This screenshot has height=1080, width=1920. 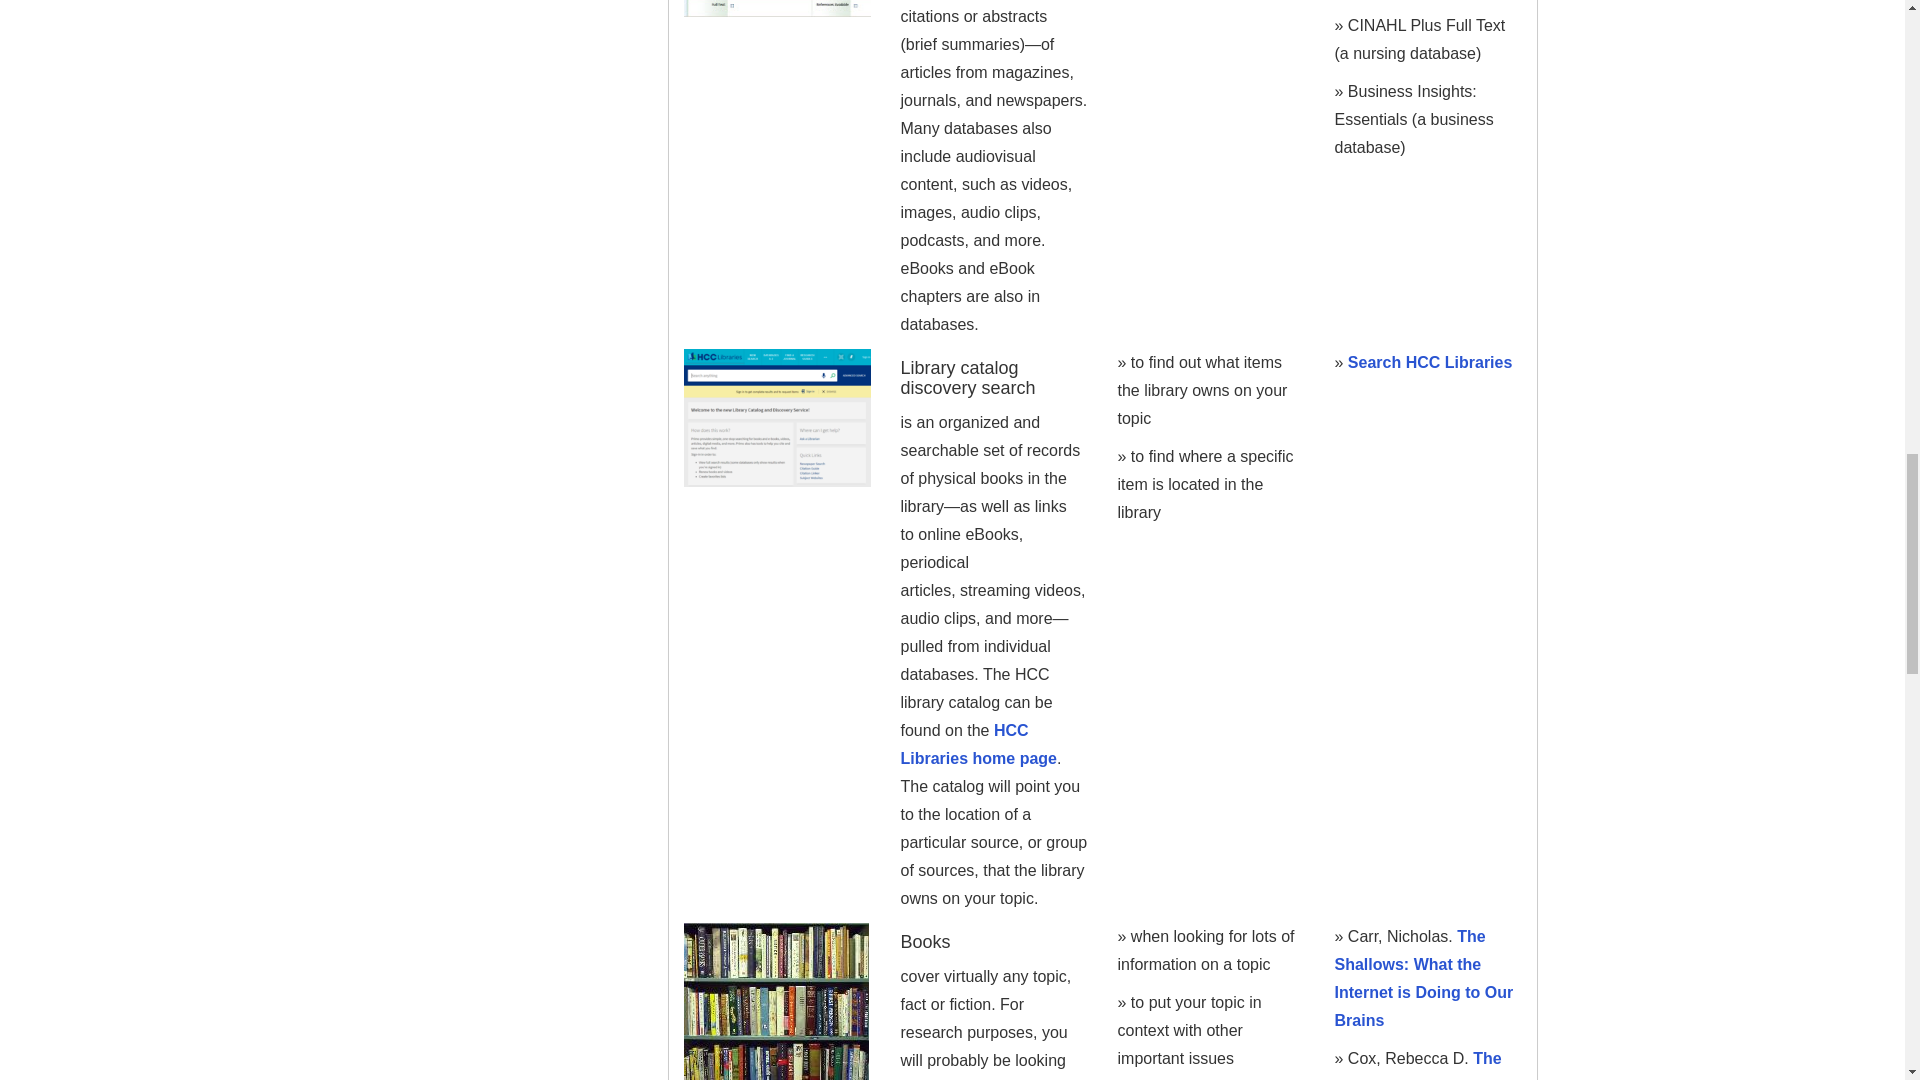 I want to click on The Shallows: What the Internet is Doing to Our Brains, so click(x=1423, y=978).